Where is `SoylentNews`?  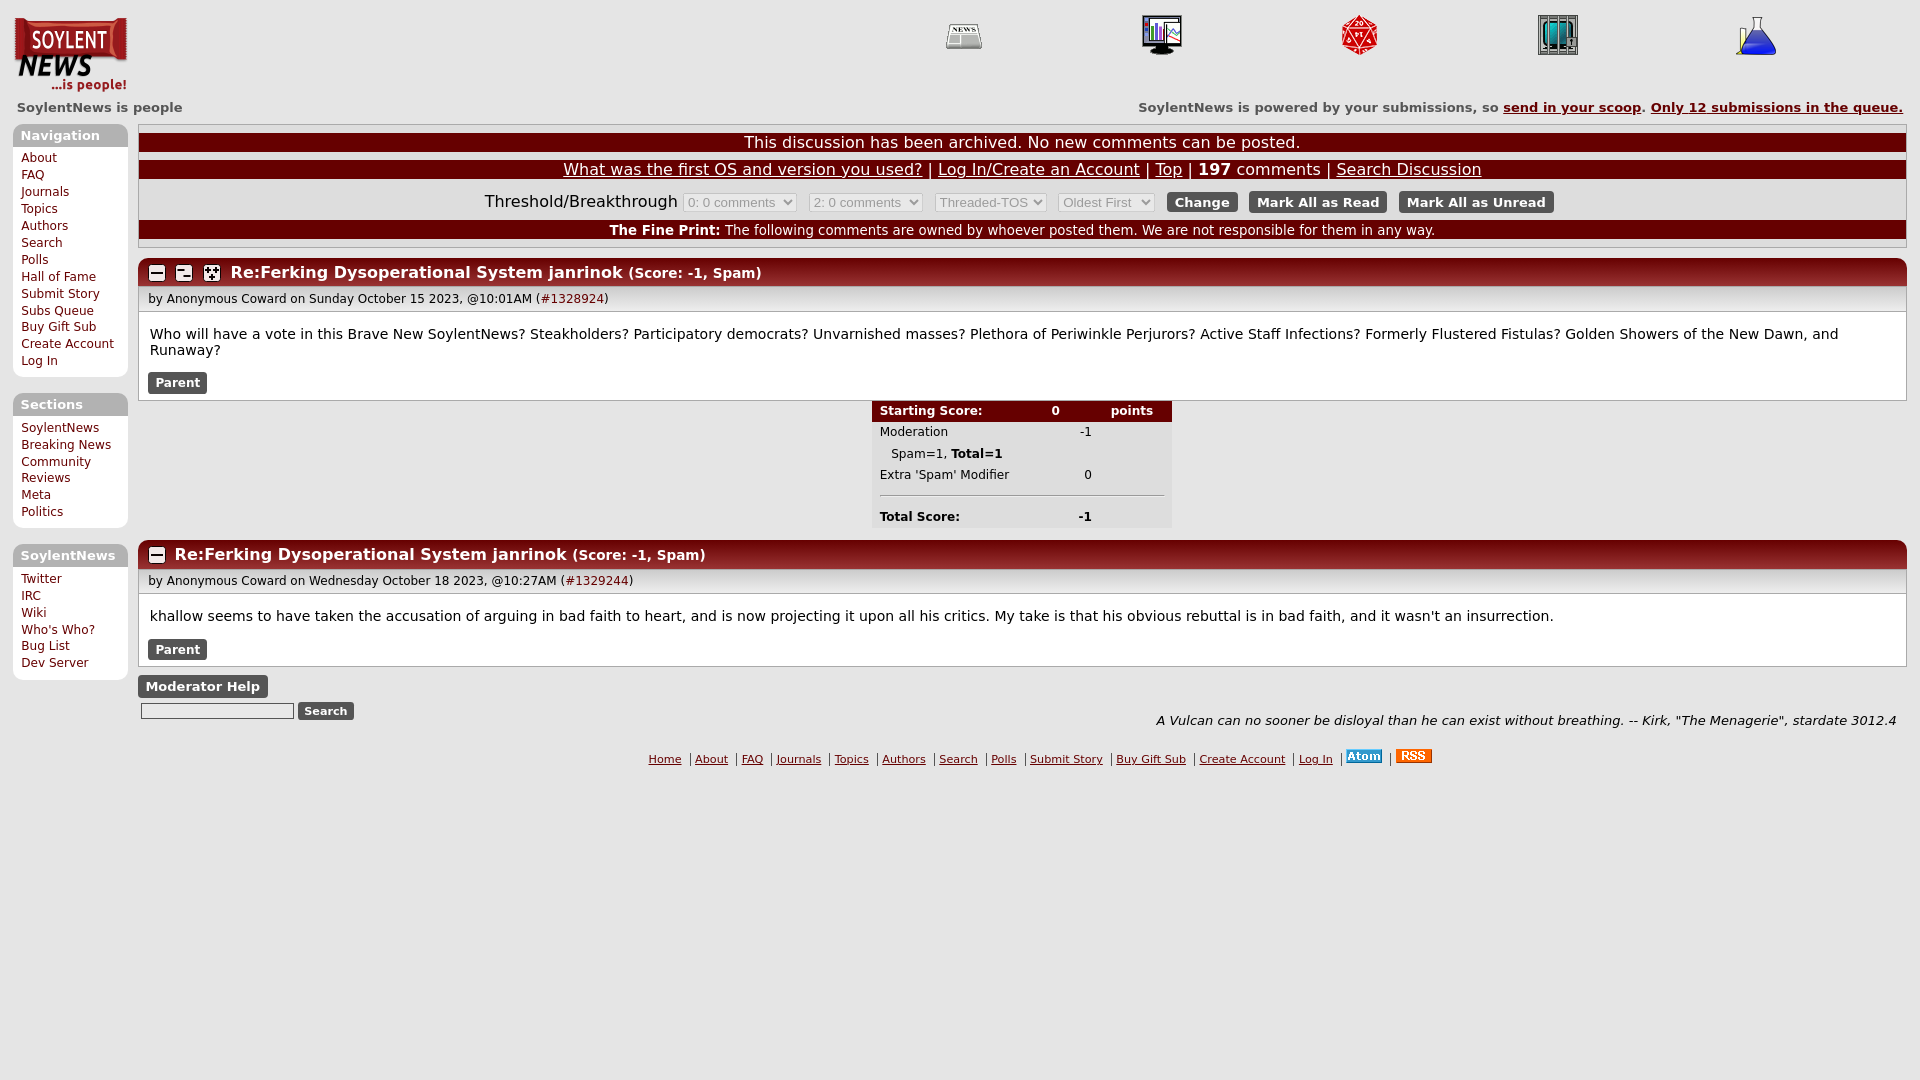 SoylentNews is located at coordinates (60, 428).